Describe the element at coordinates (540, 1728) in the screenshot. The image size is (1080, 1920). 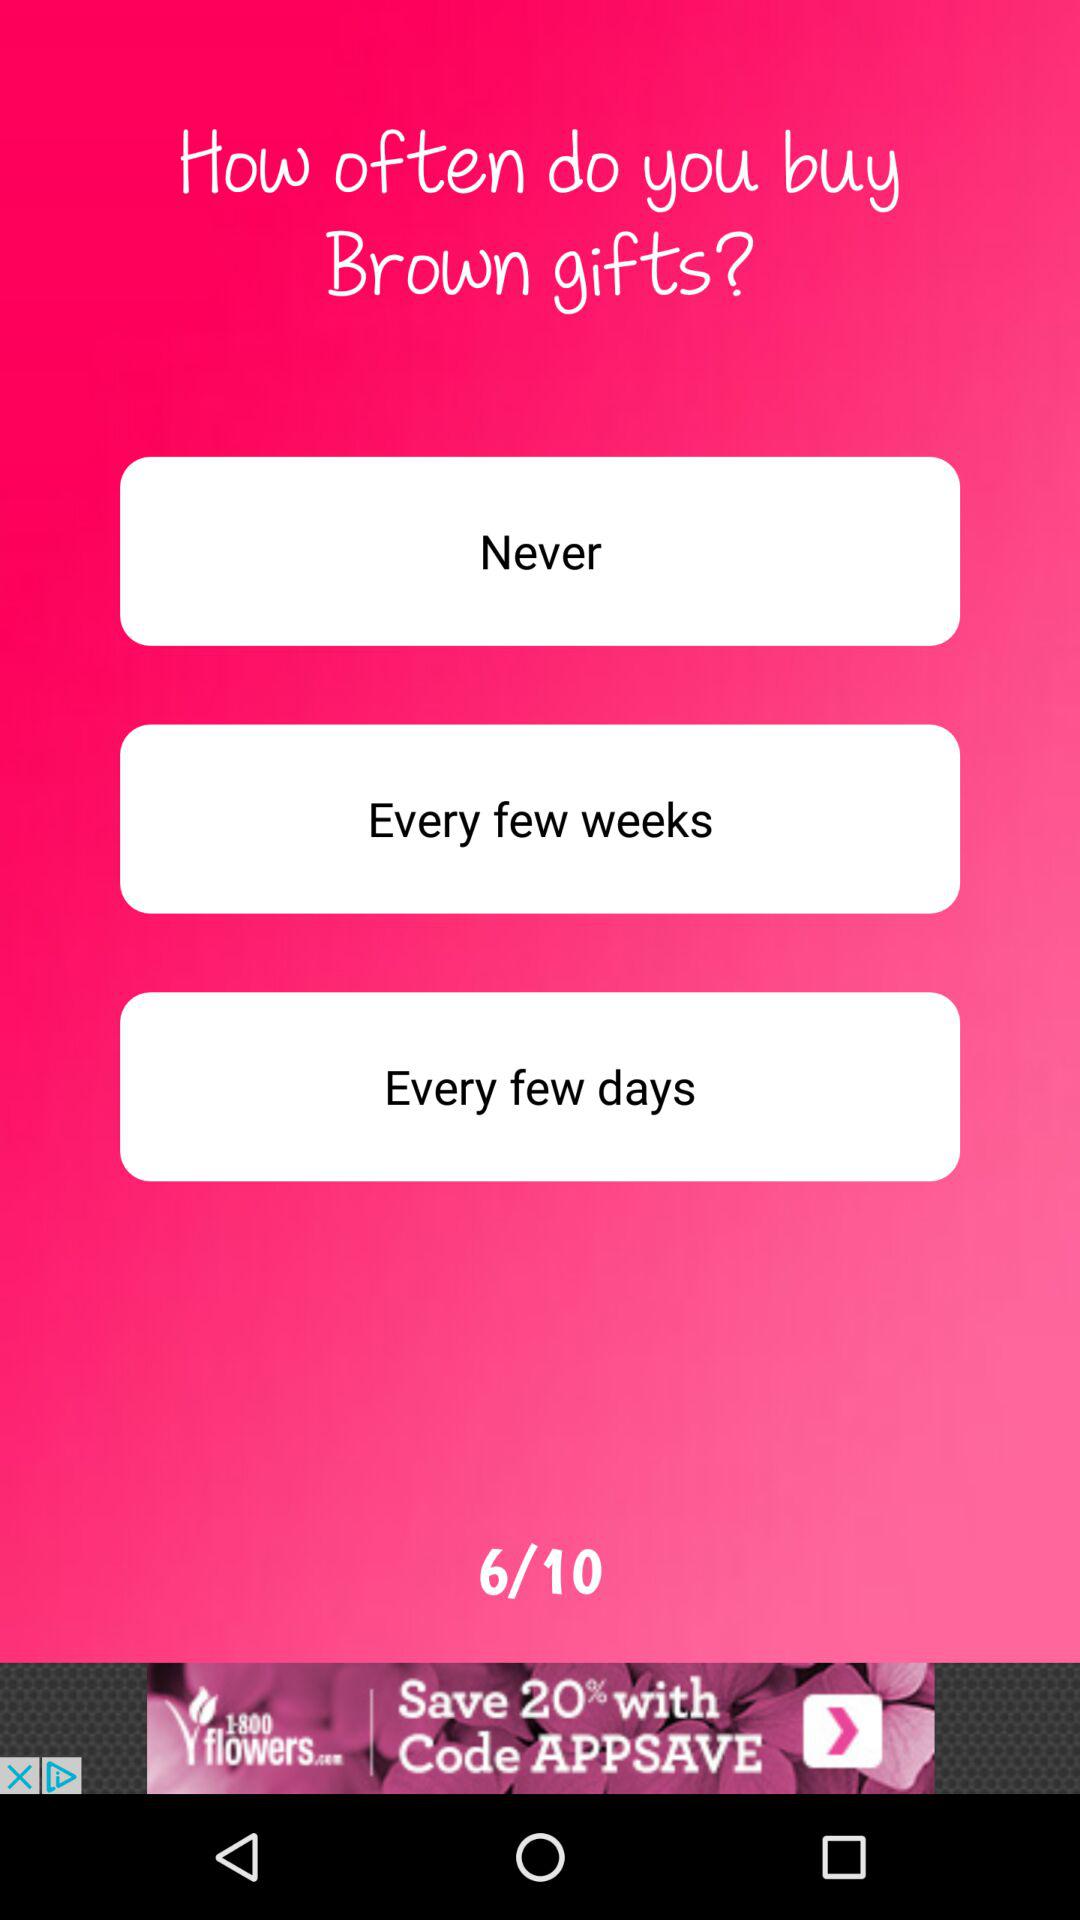
I see `choose the selection` at that location.